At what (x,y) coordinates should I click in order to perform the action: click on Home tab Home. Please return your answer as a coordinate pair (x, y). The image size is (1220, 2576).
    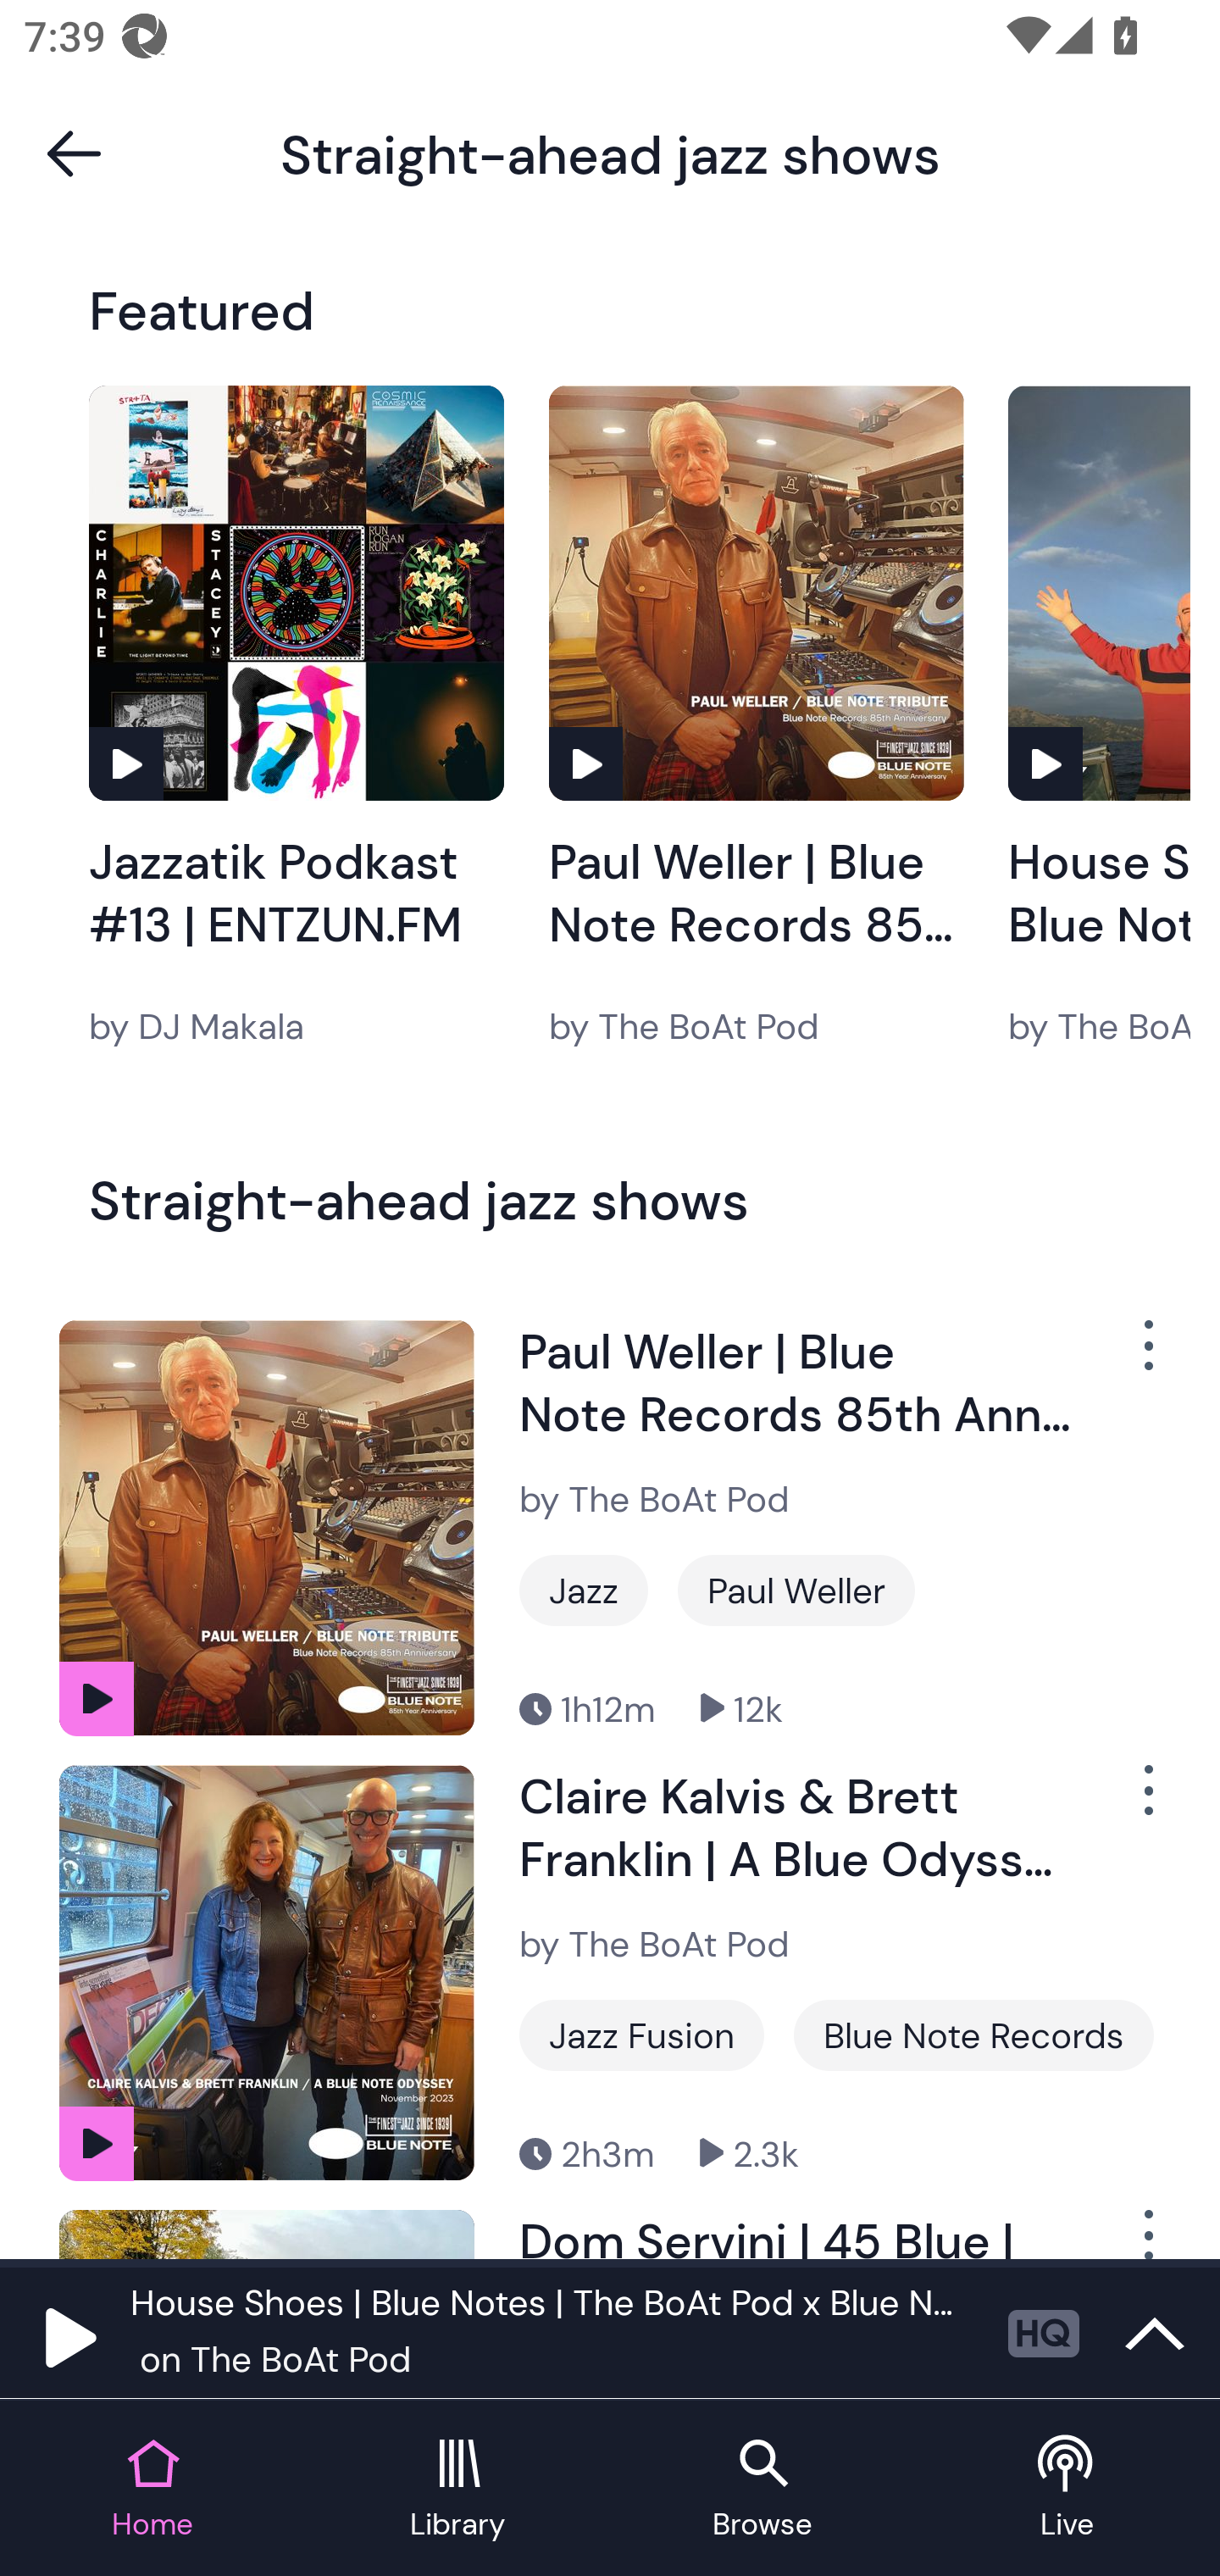
    Looking at the image, I should click on (152, 2490).